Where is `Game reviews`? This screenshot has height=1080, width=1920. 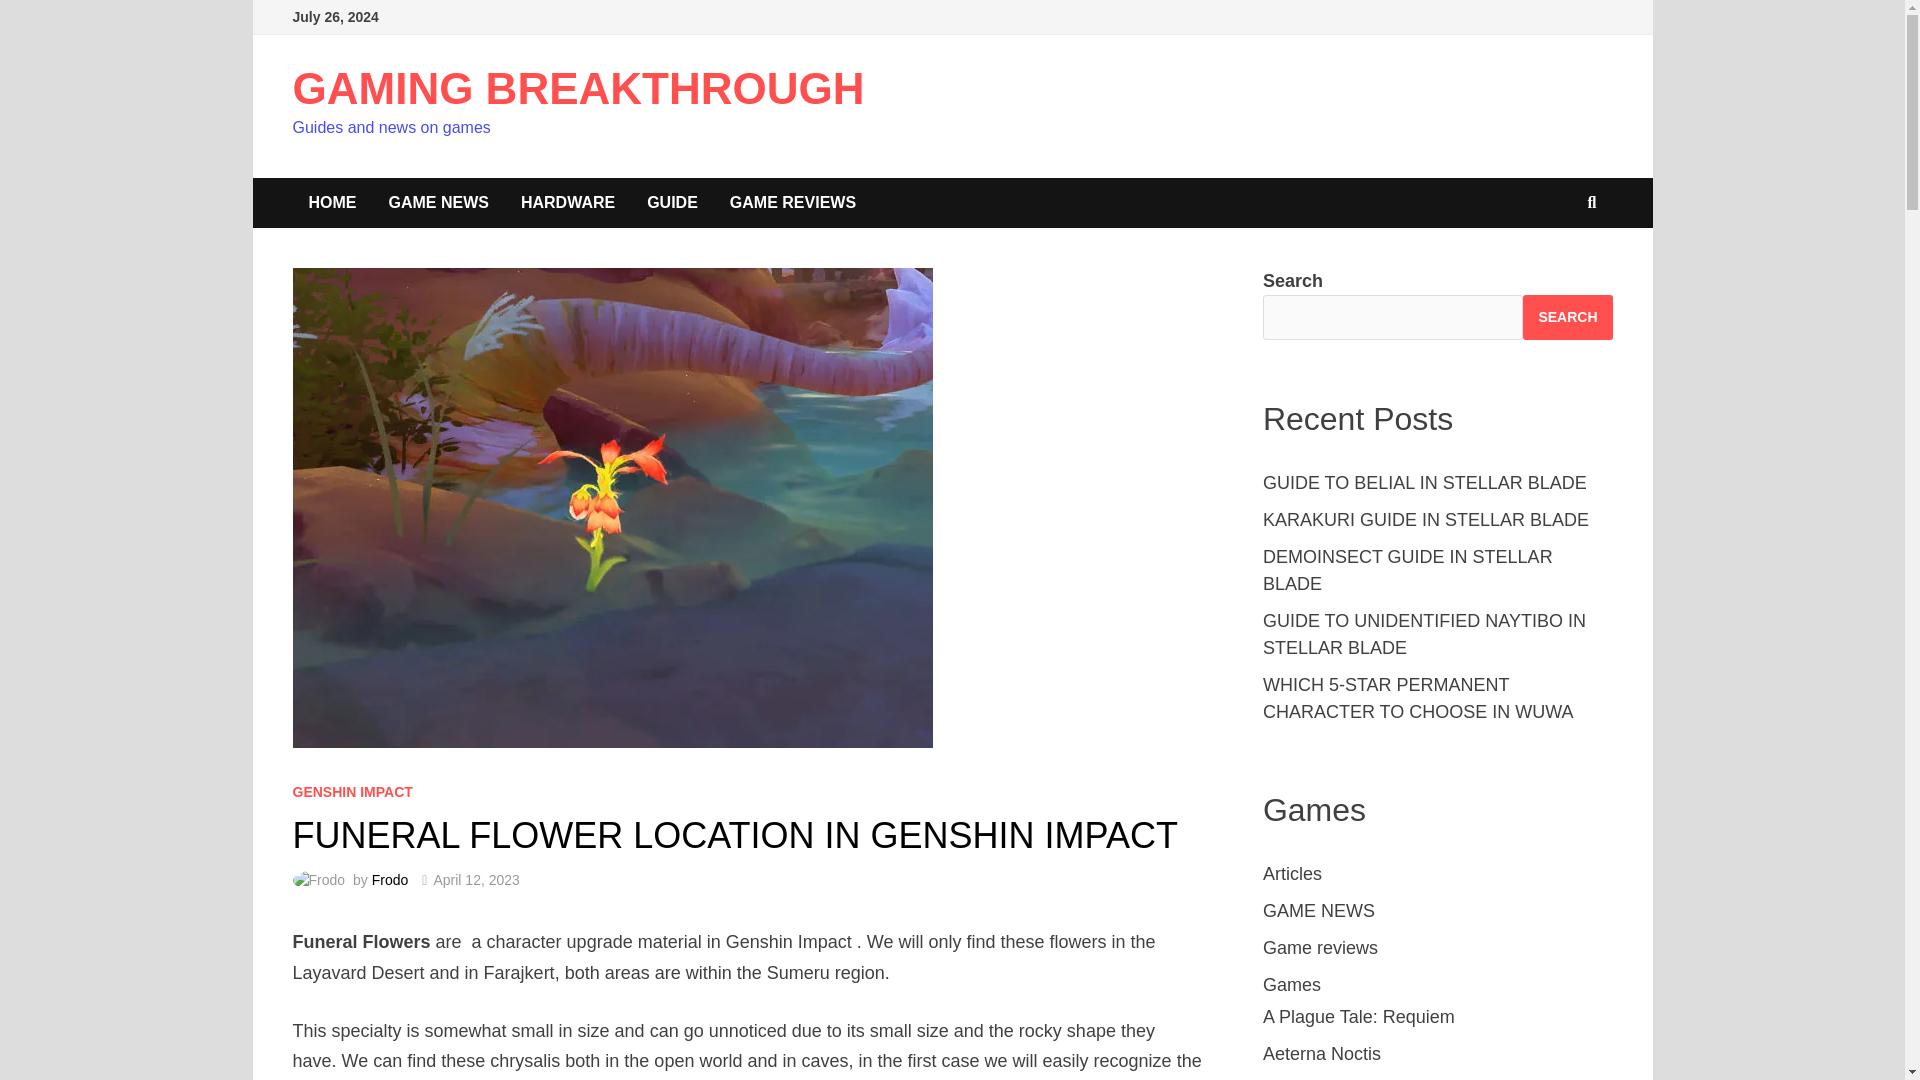 Game reviews is located at coordinates (1320, 948).